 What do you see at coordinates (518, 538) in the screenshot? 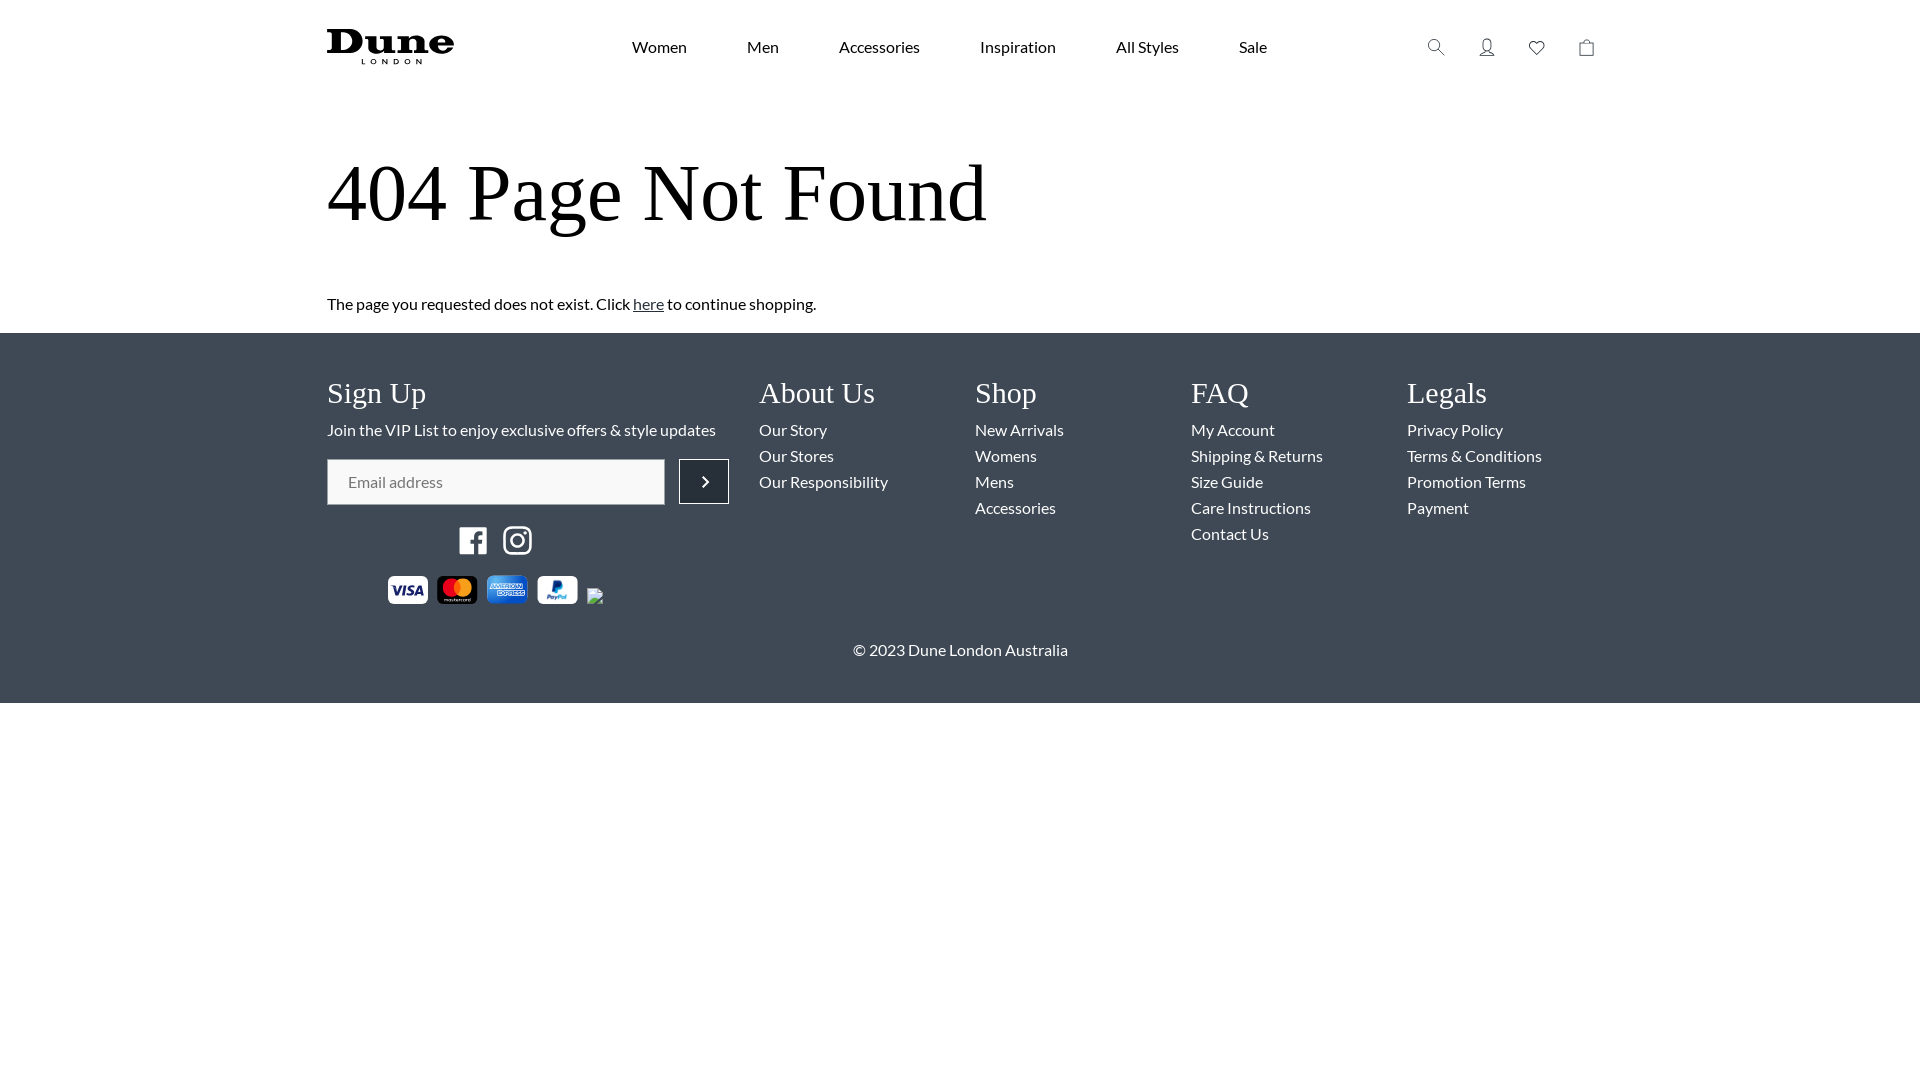
I see `Instagram` at bounding box center [518, 538].